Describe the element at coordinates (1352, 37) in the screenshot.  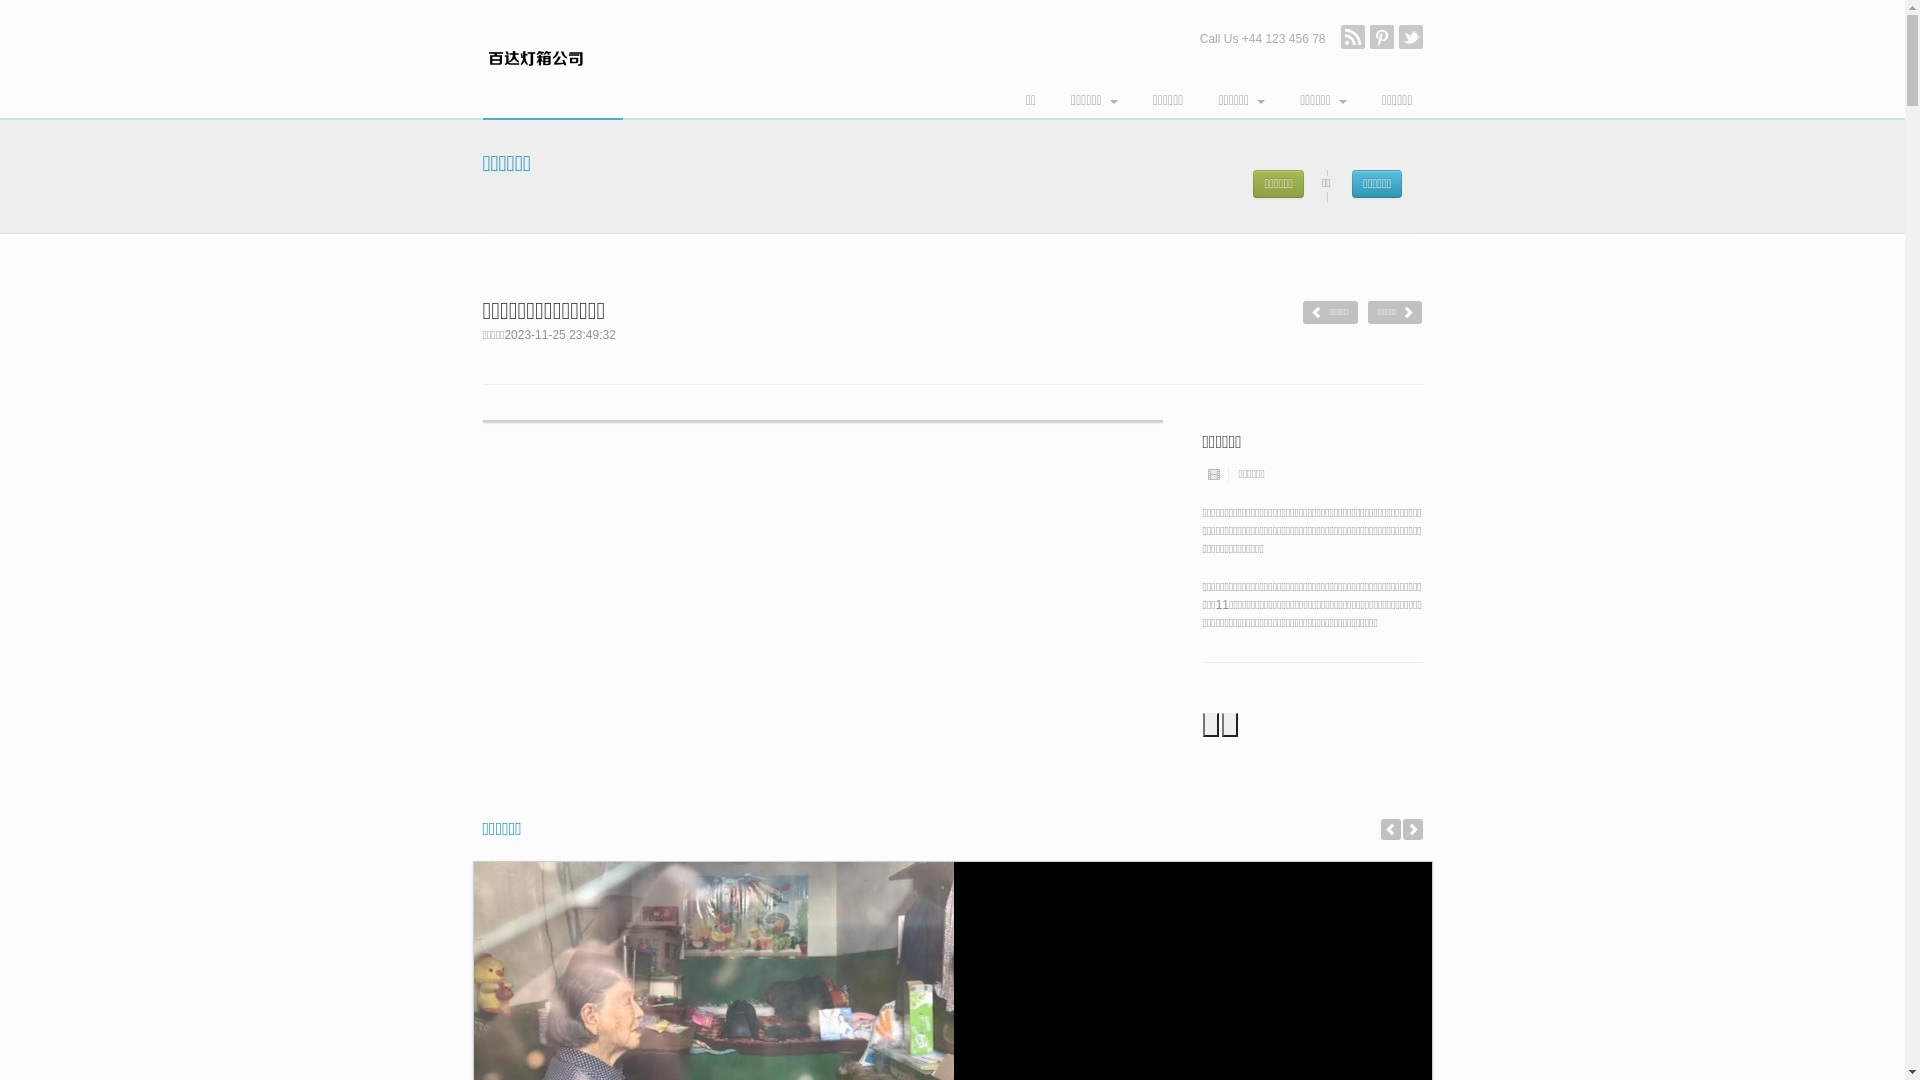
I see `Get RSS Feed` at that location.